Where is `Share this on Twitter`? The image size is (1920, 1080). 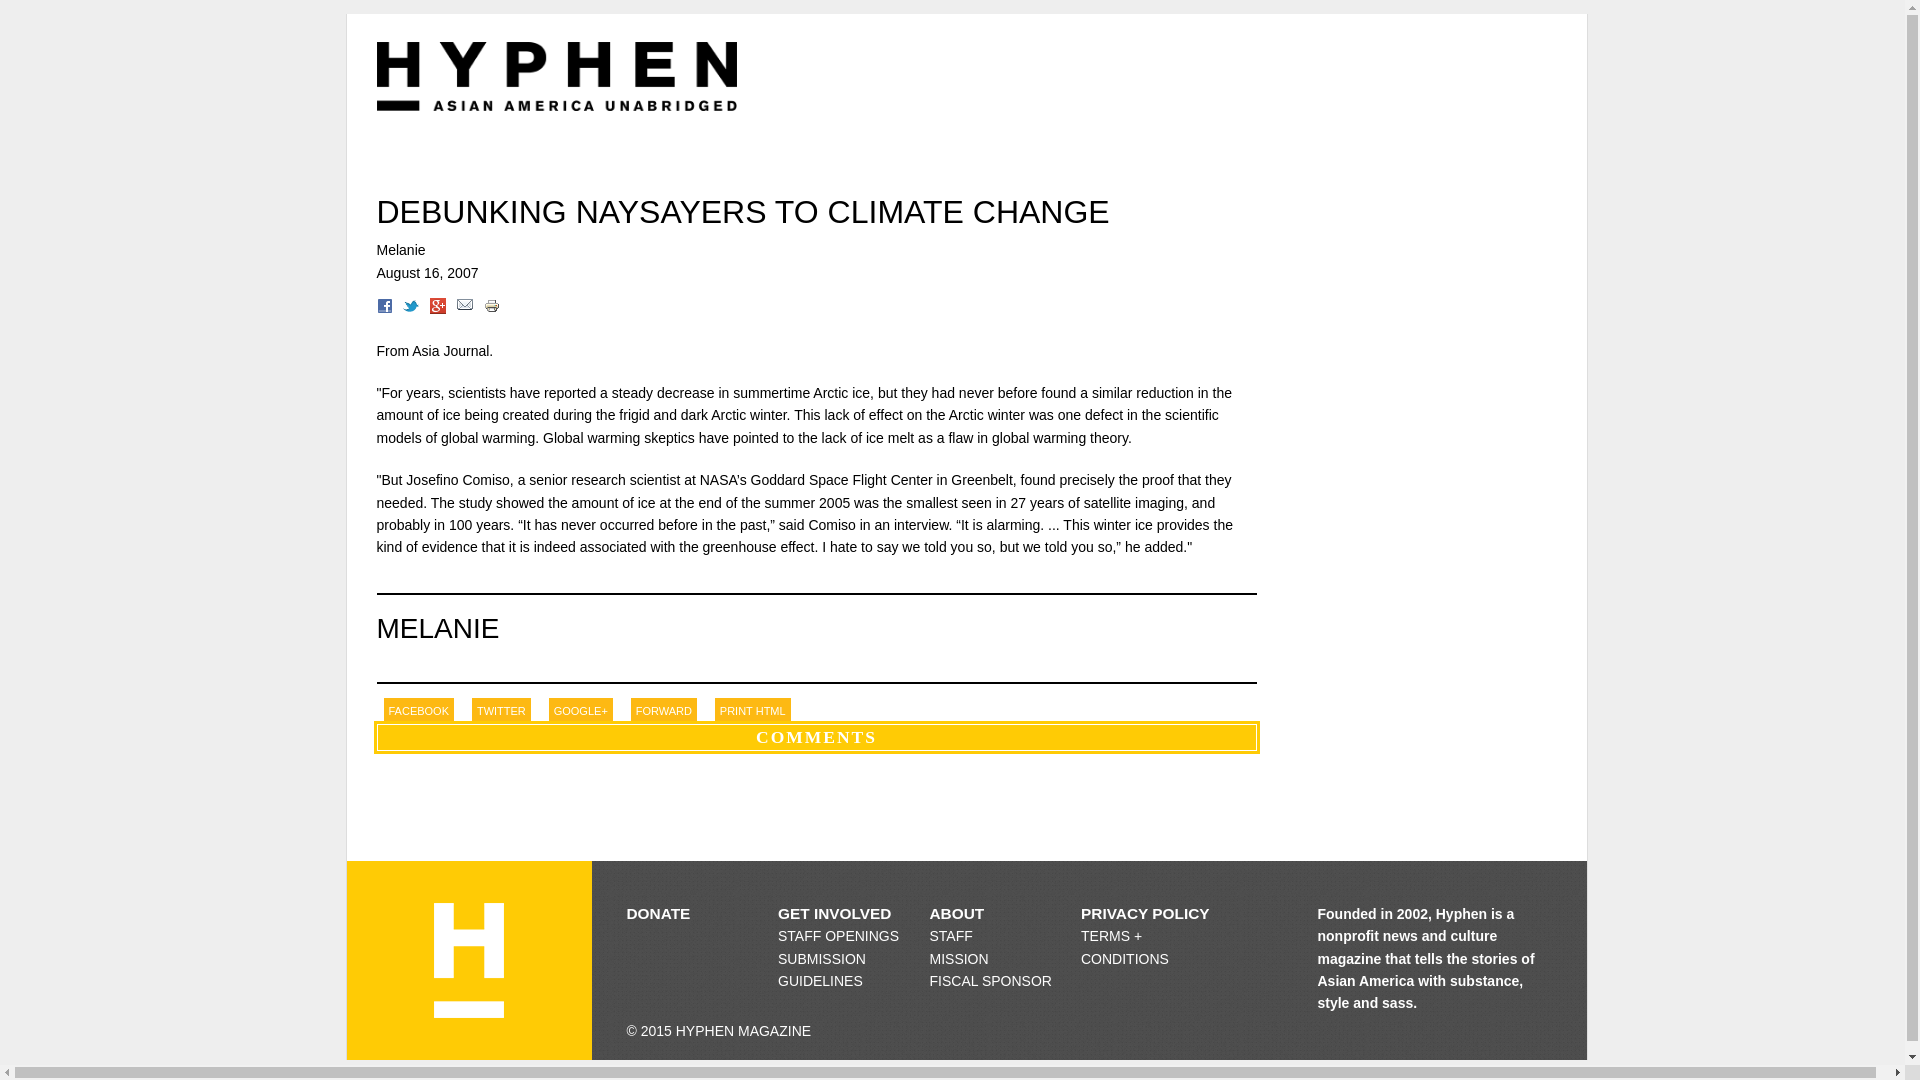 Share this on Twitter is located at coordinates (410, 309).